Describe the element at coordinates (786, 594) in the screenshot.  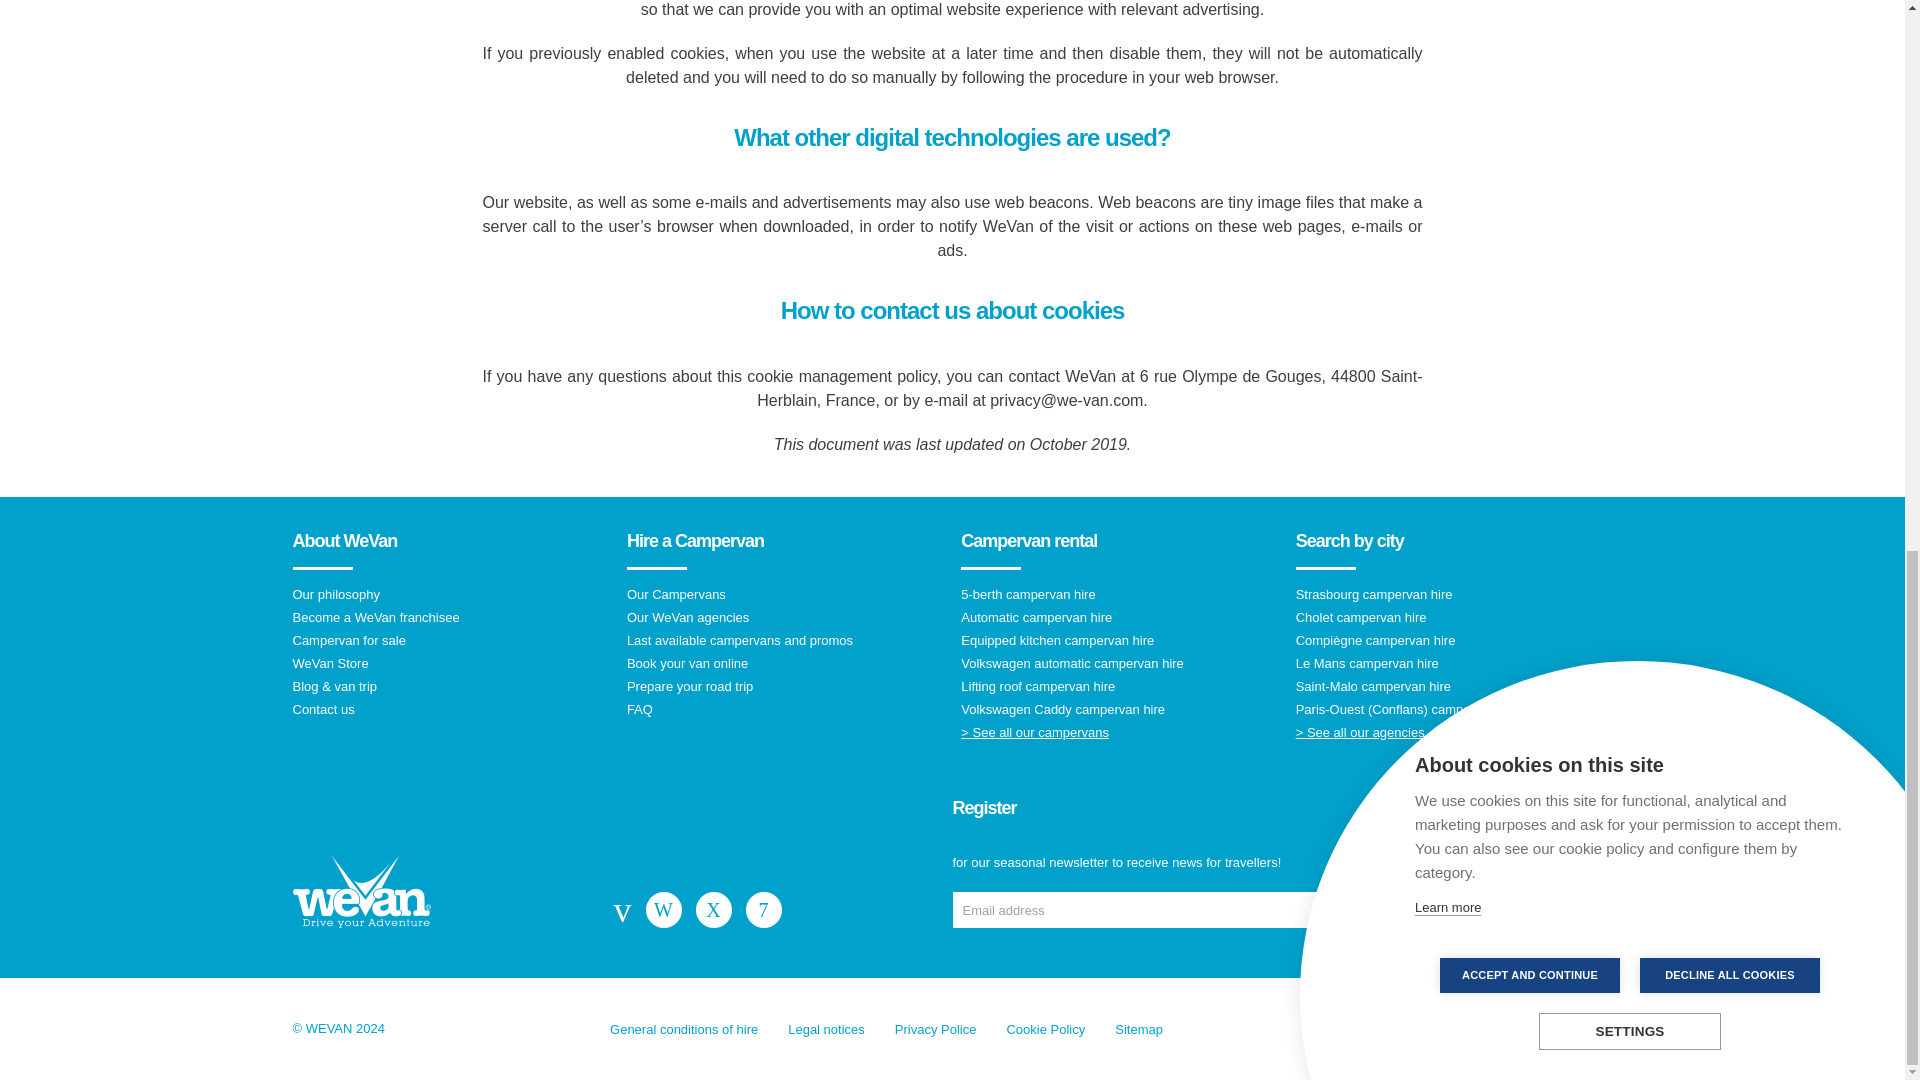
I see `Our Campervans` at that location.